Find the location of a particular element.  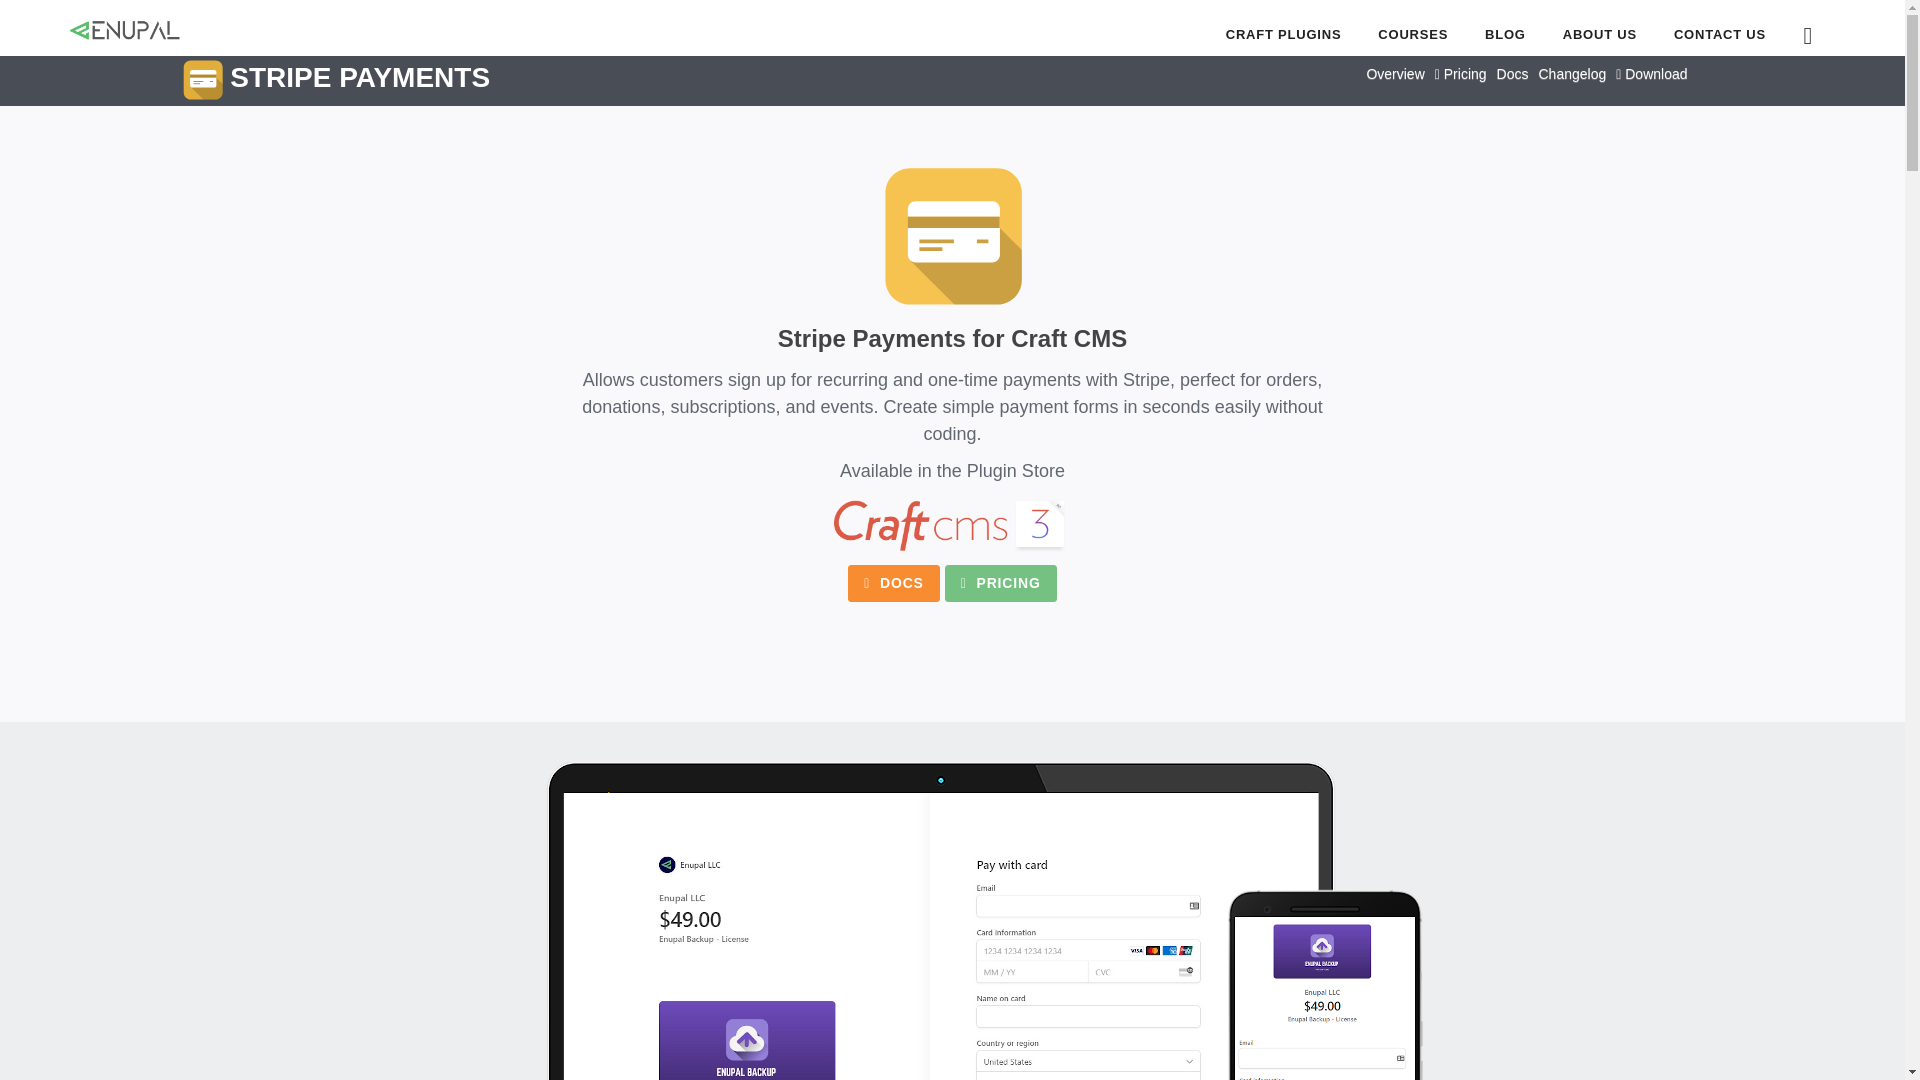

STRIPE PAYMENTS is located at coordinates (336, 80).